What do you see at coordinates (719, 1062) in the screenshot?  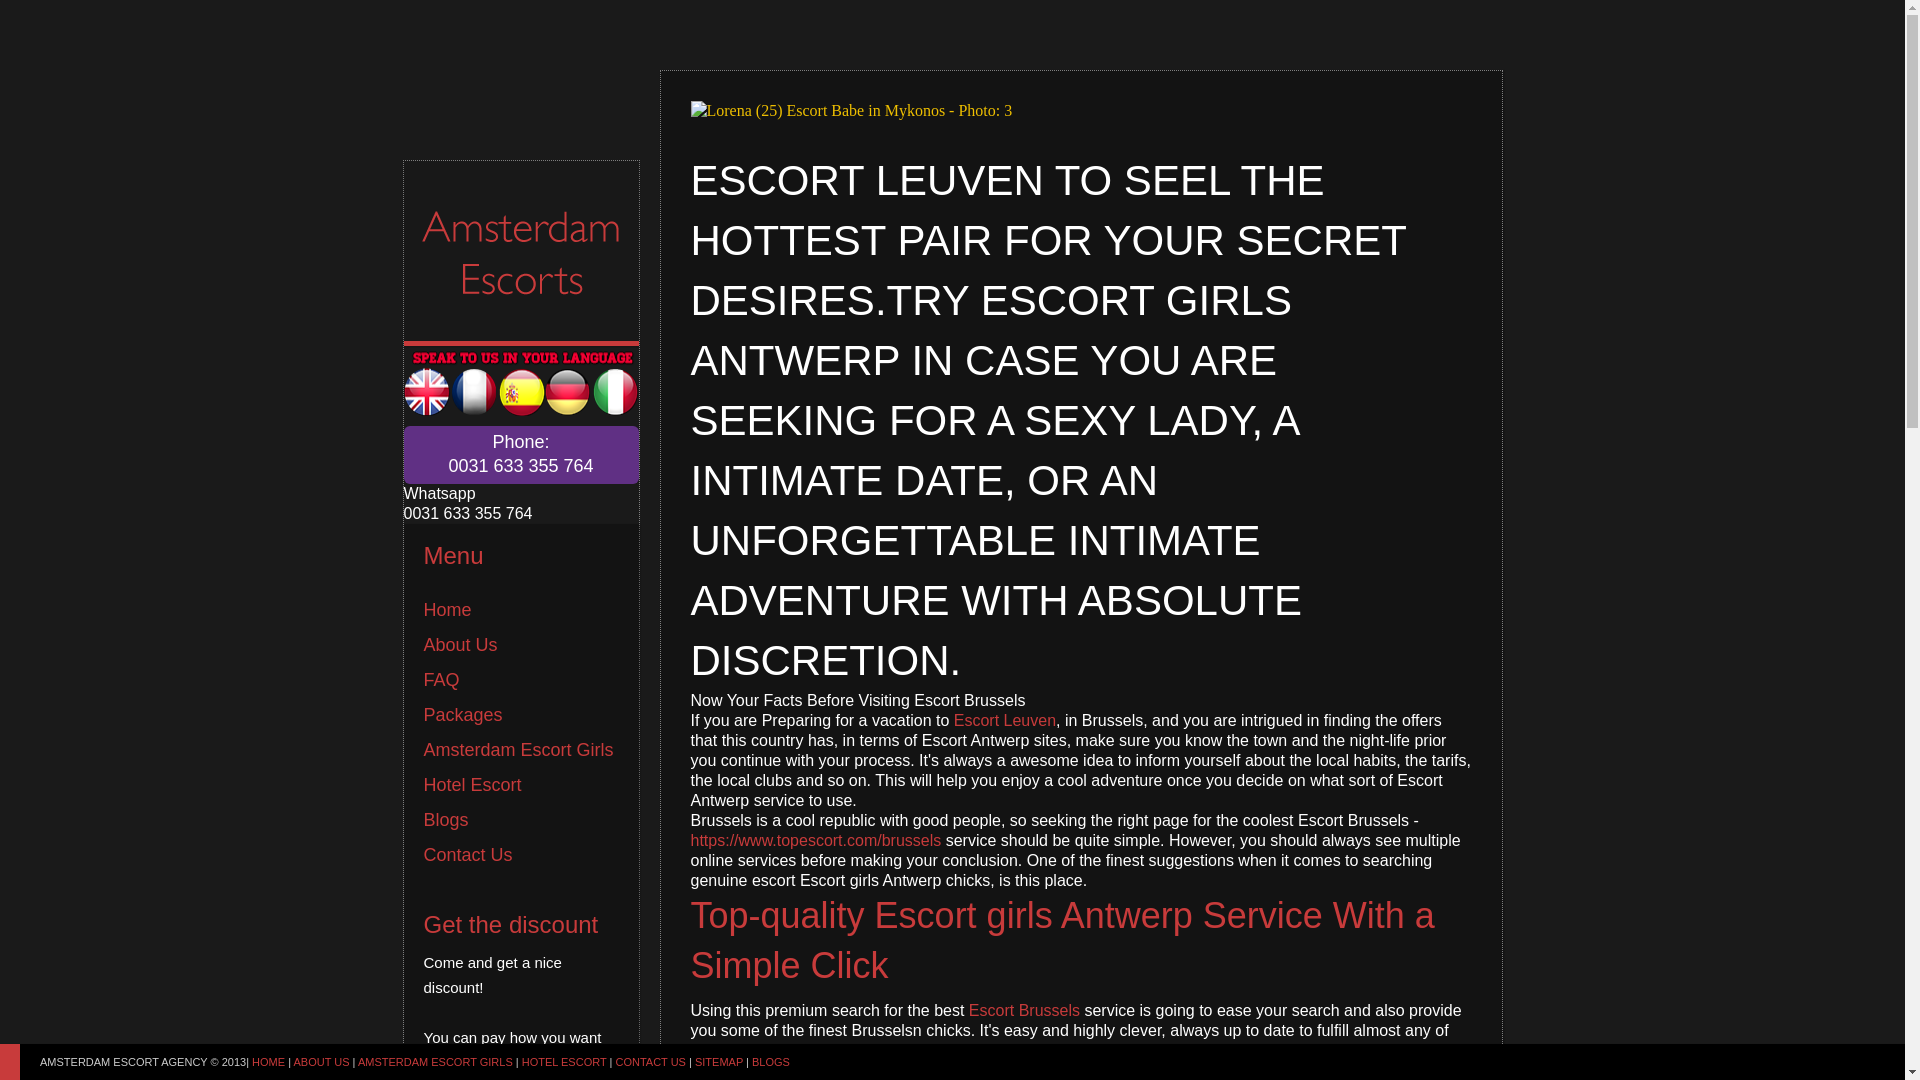 I see `SITEMAP` at bounding box center [719, 1062].